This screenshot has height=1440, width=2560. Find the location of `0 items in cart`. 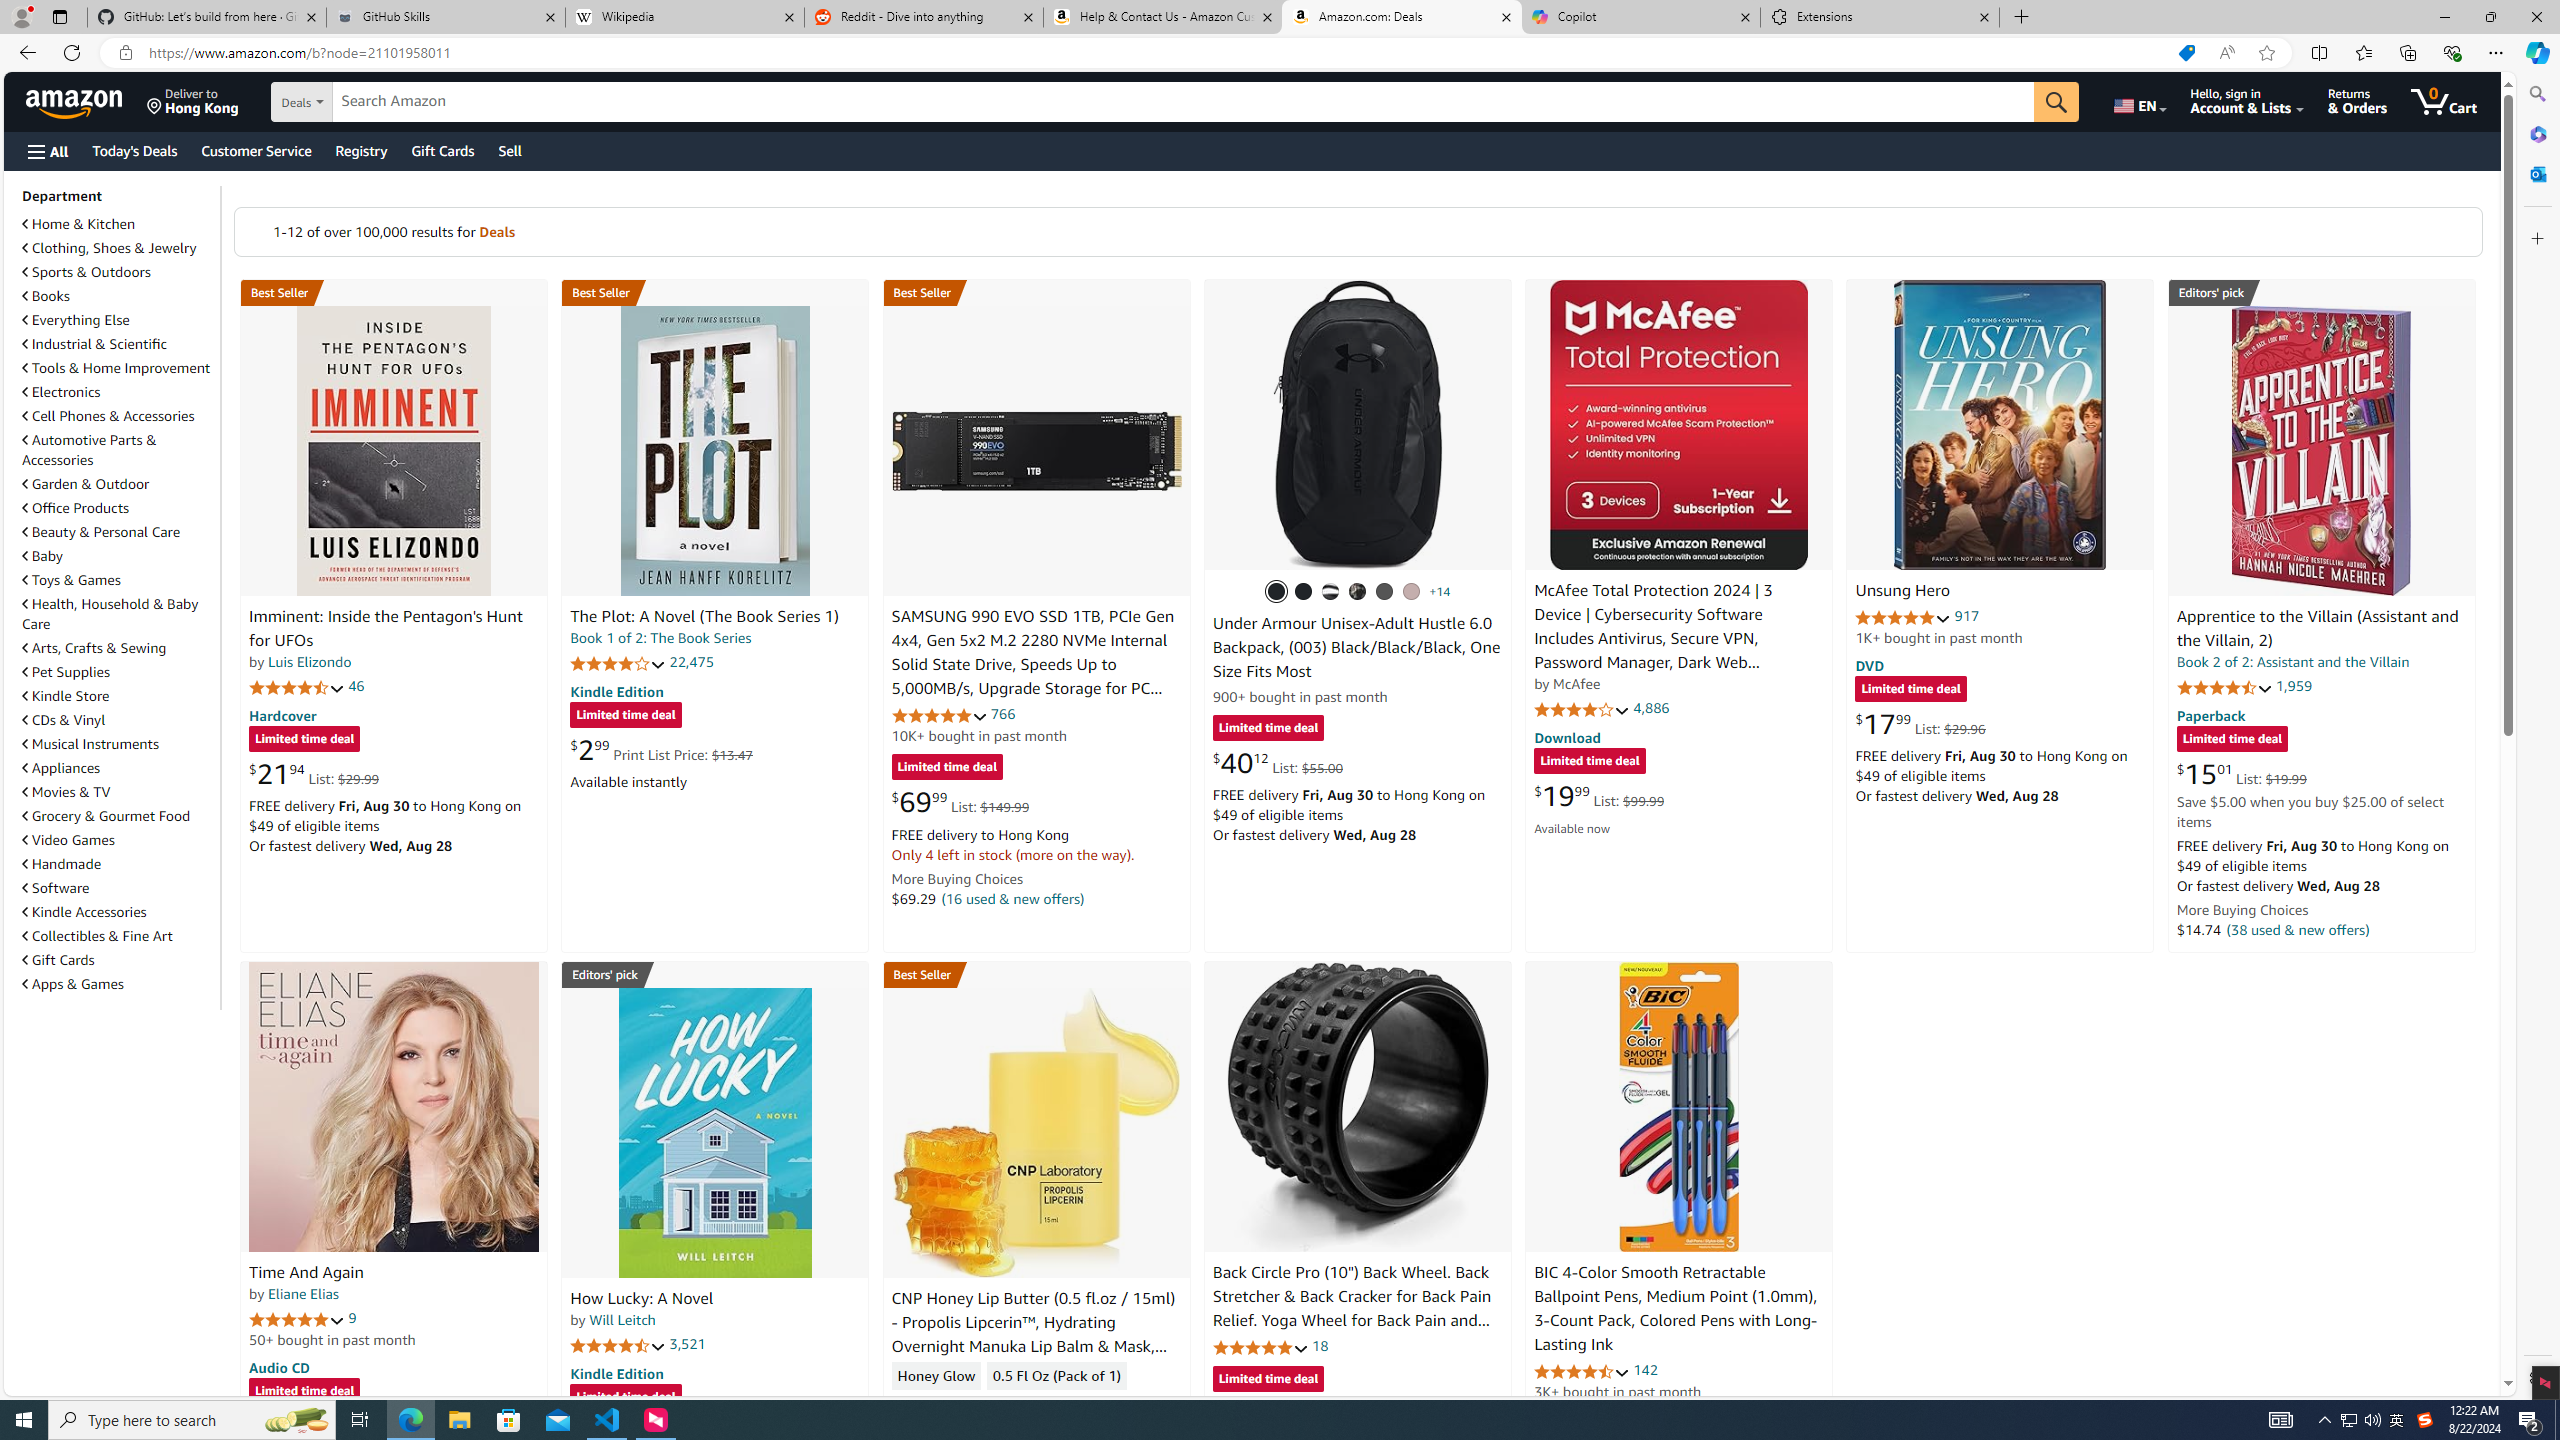

0 items in cart is located at coordinates (2443, 101).